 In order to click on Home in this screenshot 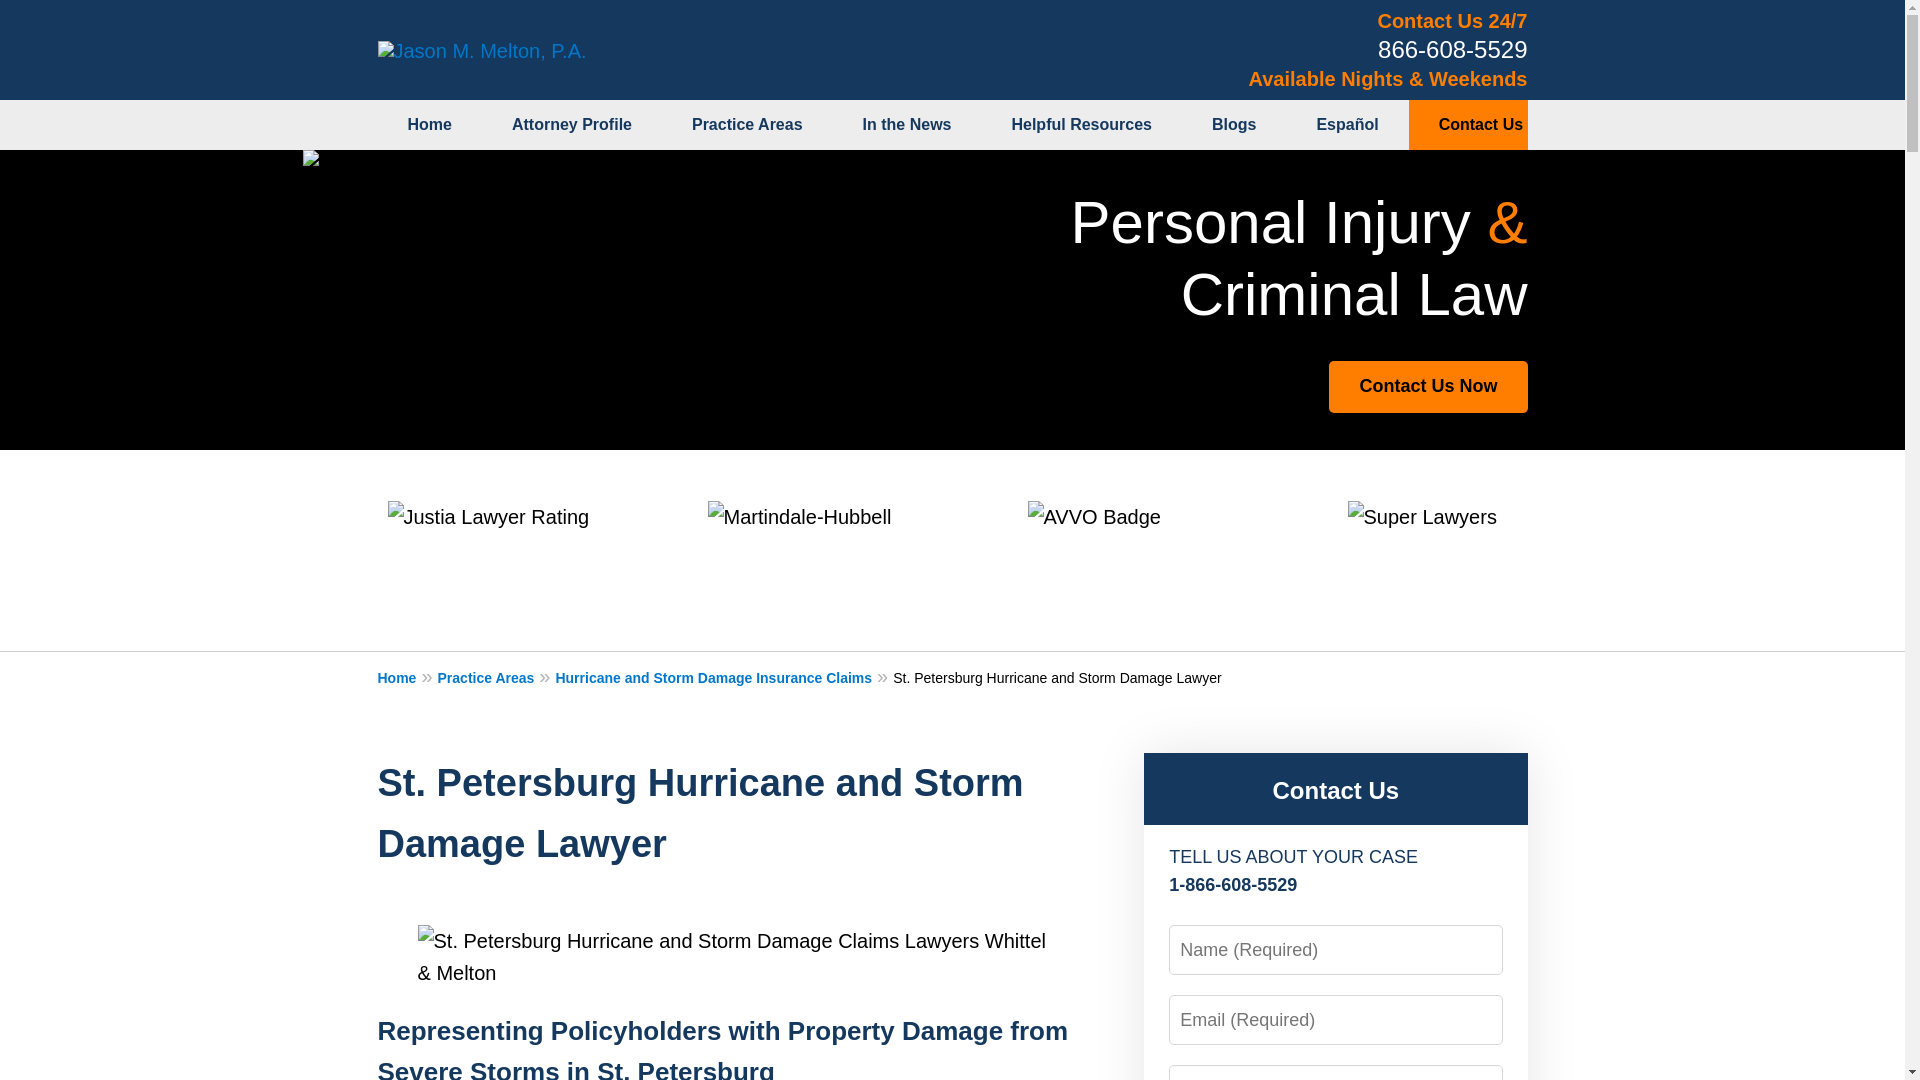, I will do `click(430, 125)`.